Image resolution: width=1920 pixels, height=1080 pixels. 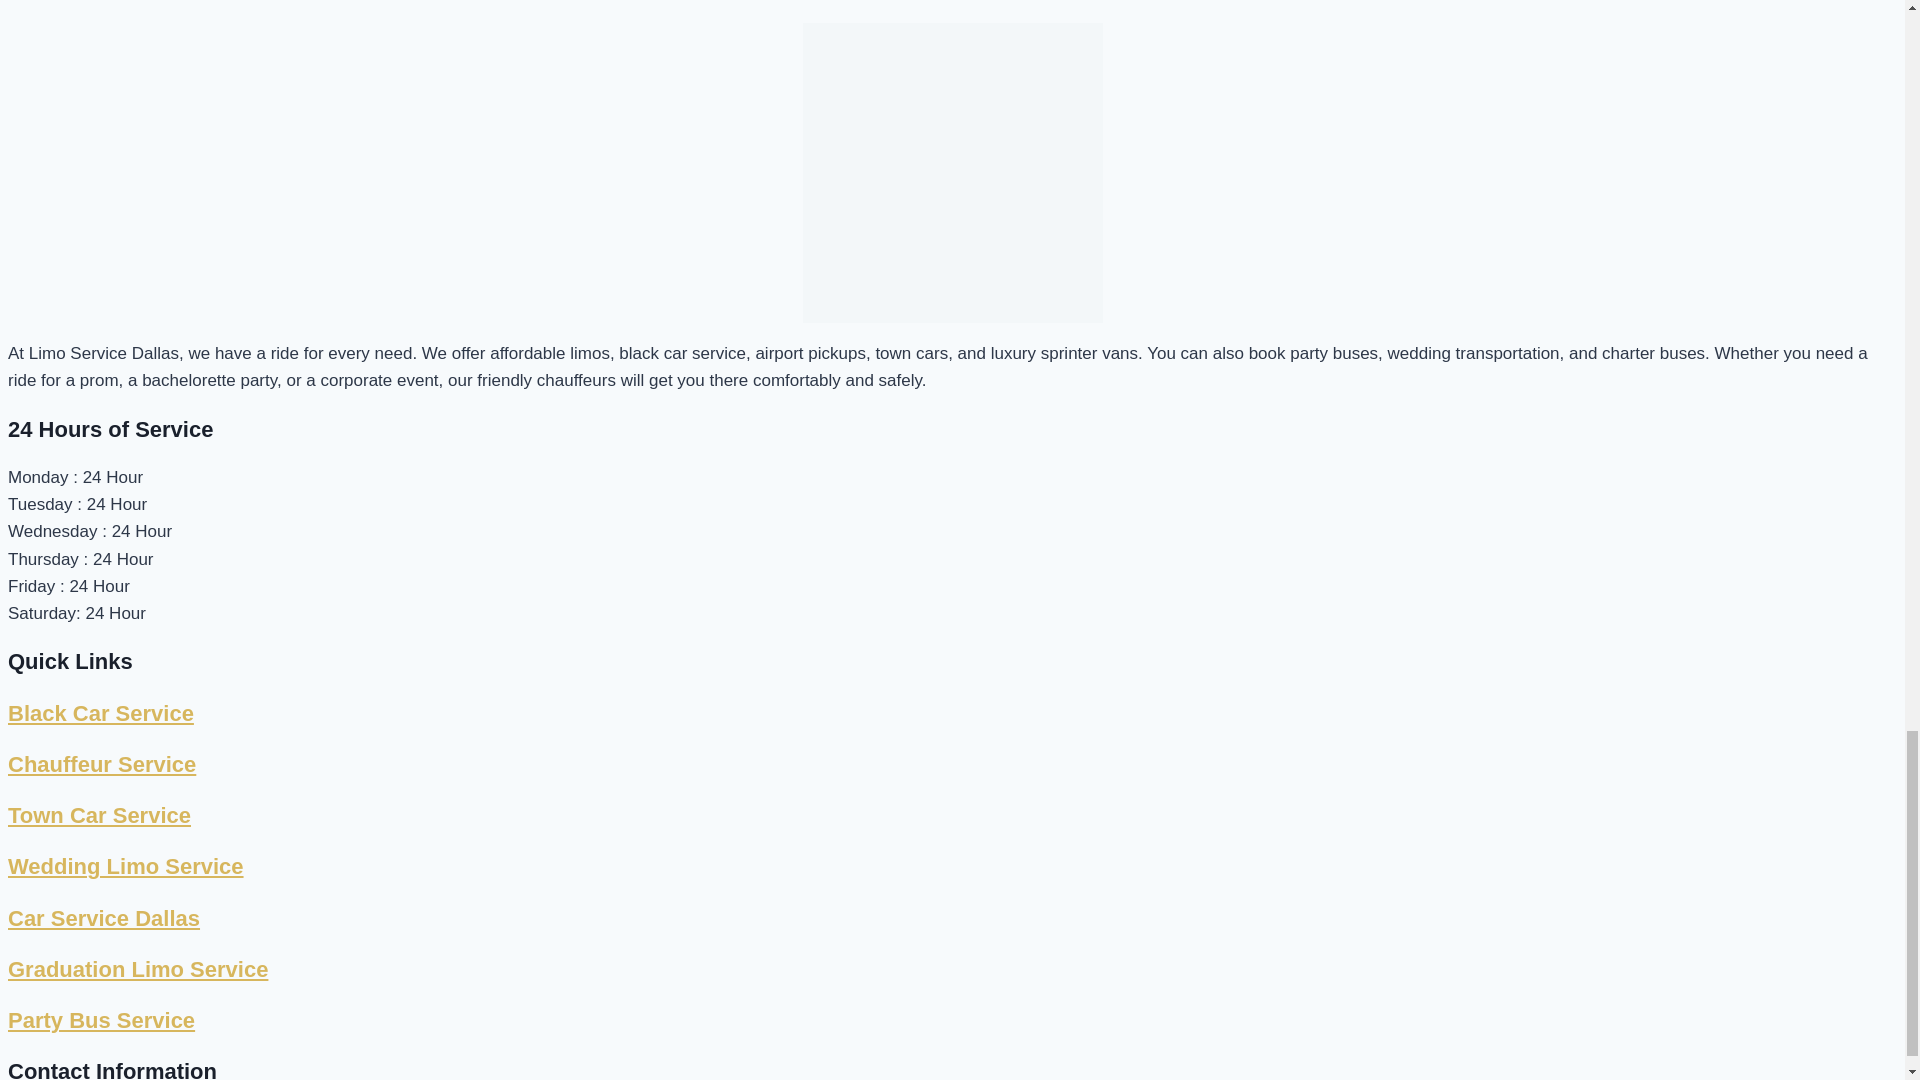 I want to click on Chauffeur Service, so click(x=101, y=764).